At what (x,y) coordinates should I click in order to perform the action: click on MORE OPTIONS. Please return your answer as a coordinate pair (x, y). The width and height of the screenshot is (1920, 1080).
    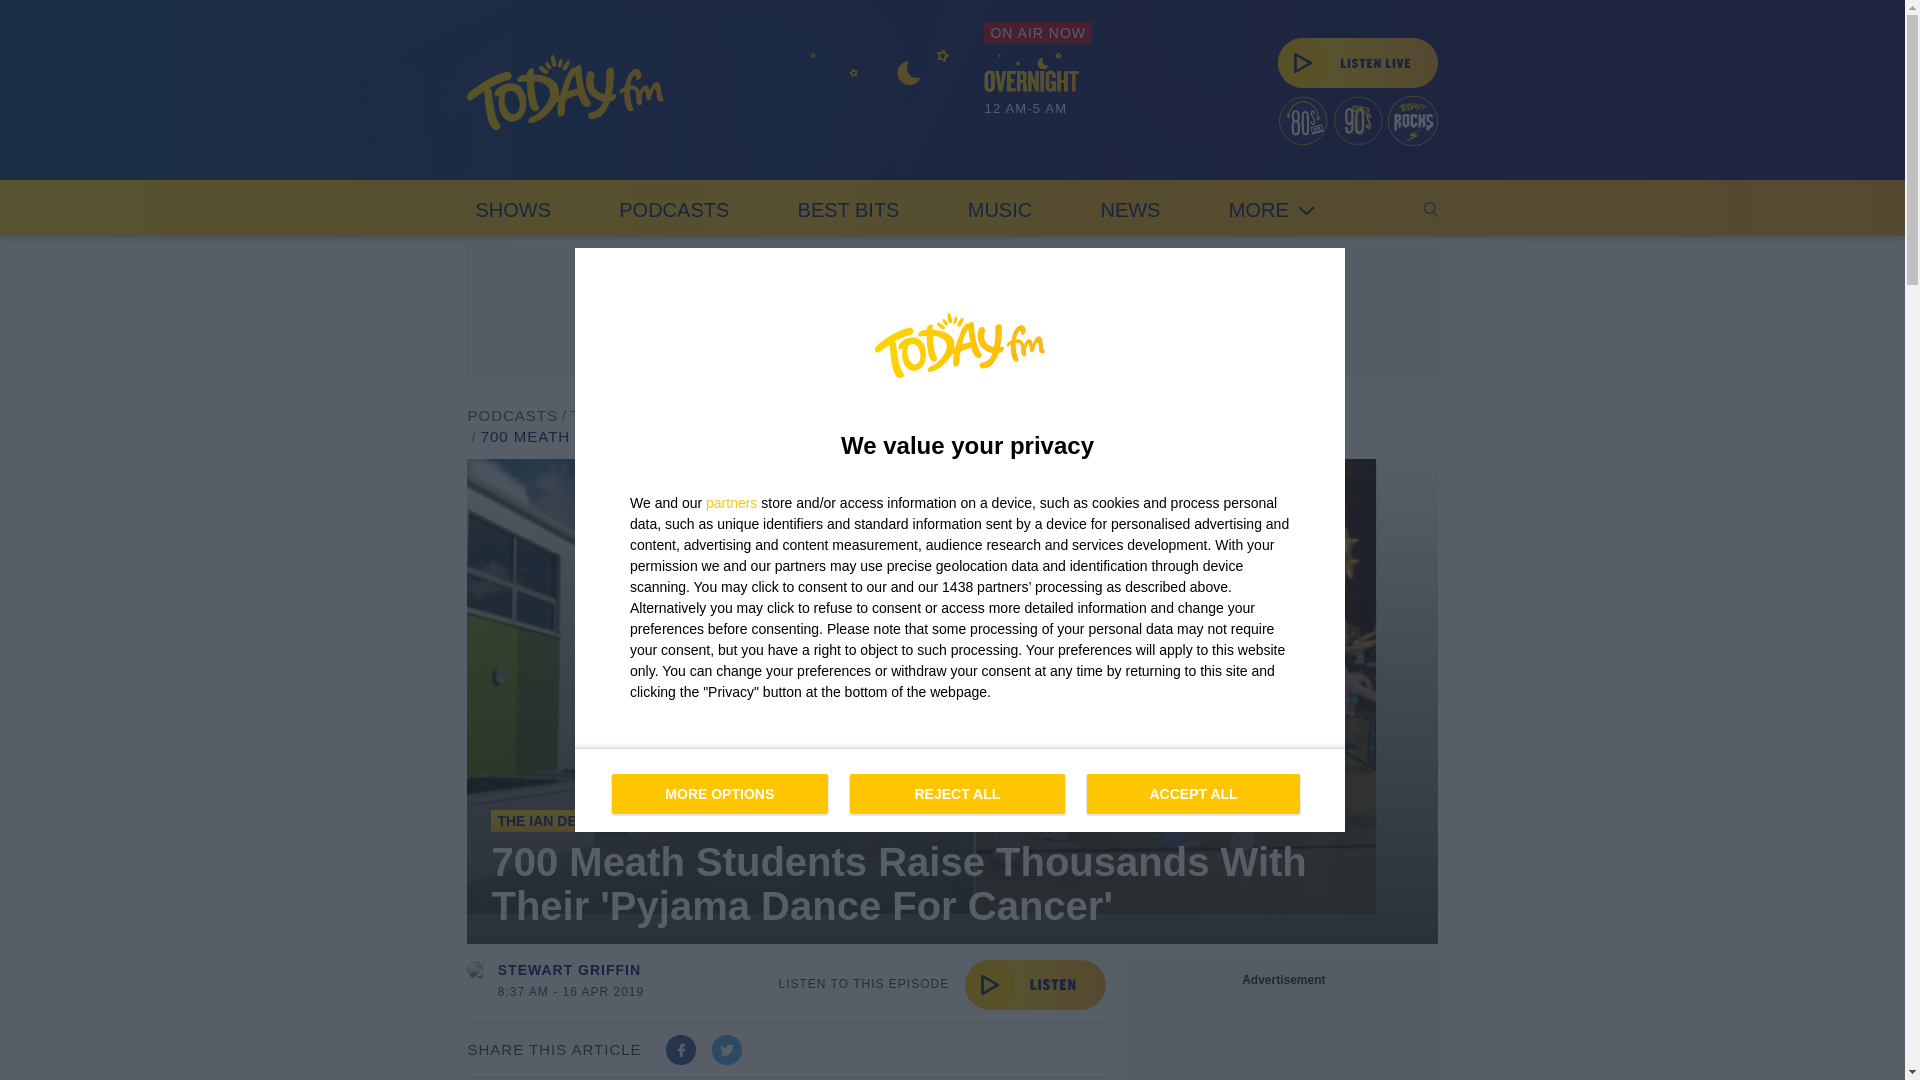
    Looking at the image, I should click on (720, 794).